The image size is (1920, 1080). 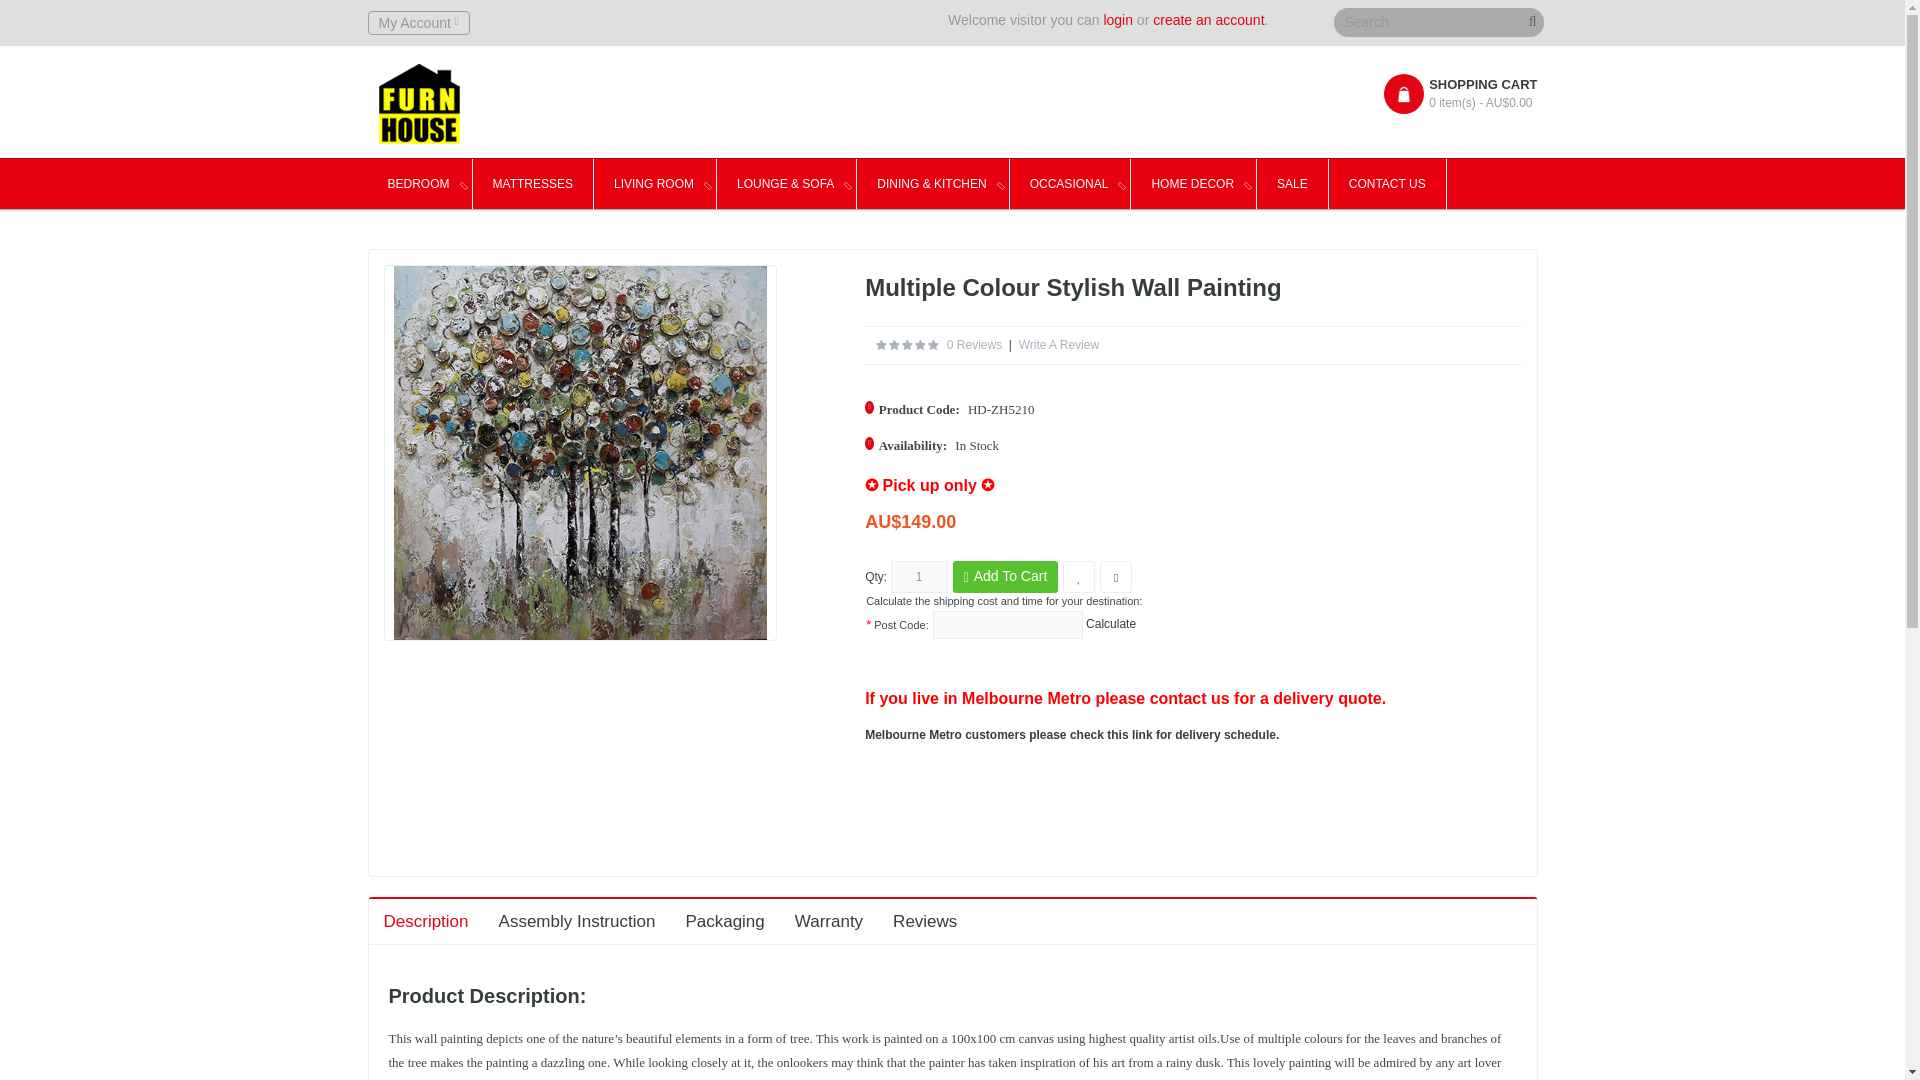 What do you see at coordinates (419, 22) in the screenshot?
I see `My Account` at bounding box center [419, 22].